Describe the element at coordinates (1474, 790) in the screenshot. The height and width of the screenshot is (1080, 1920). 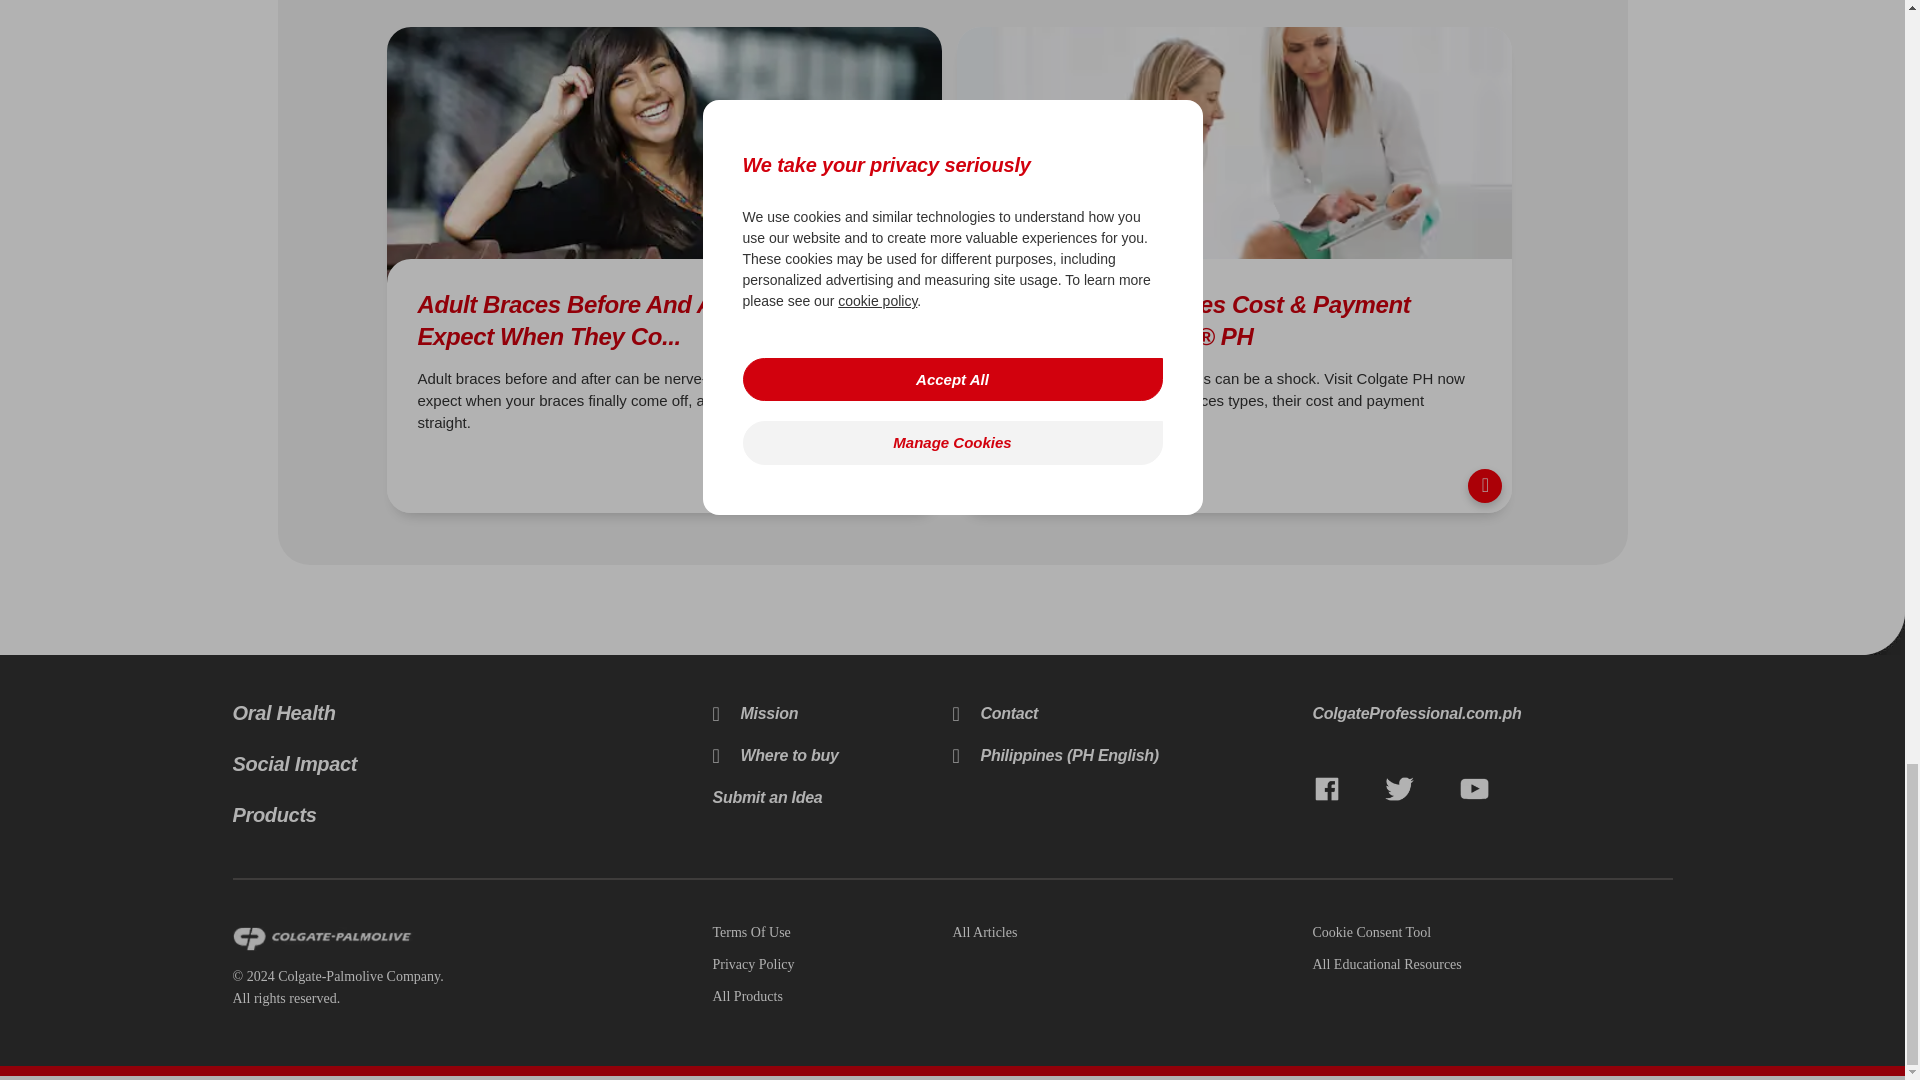
I see `YouTube` at that location.